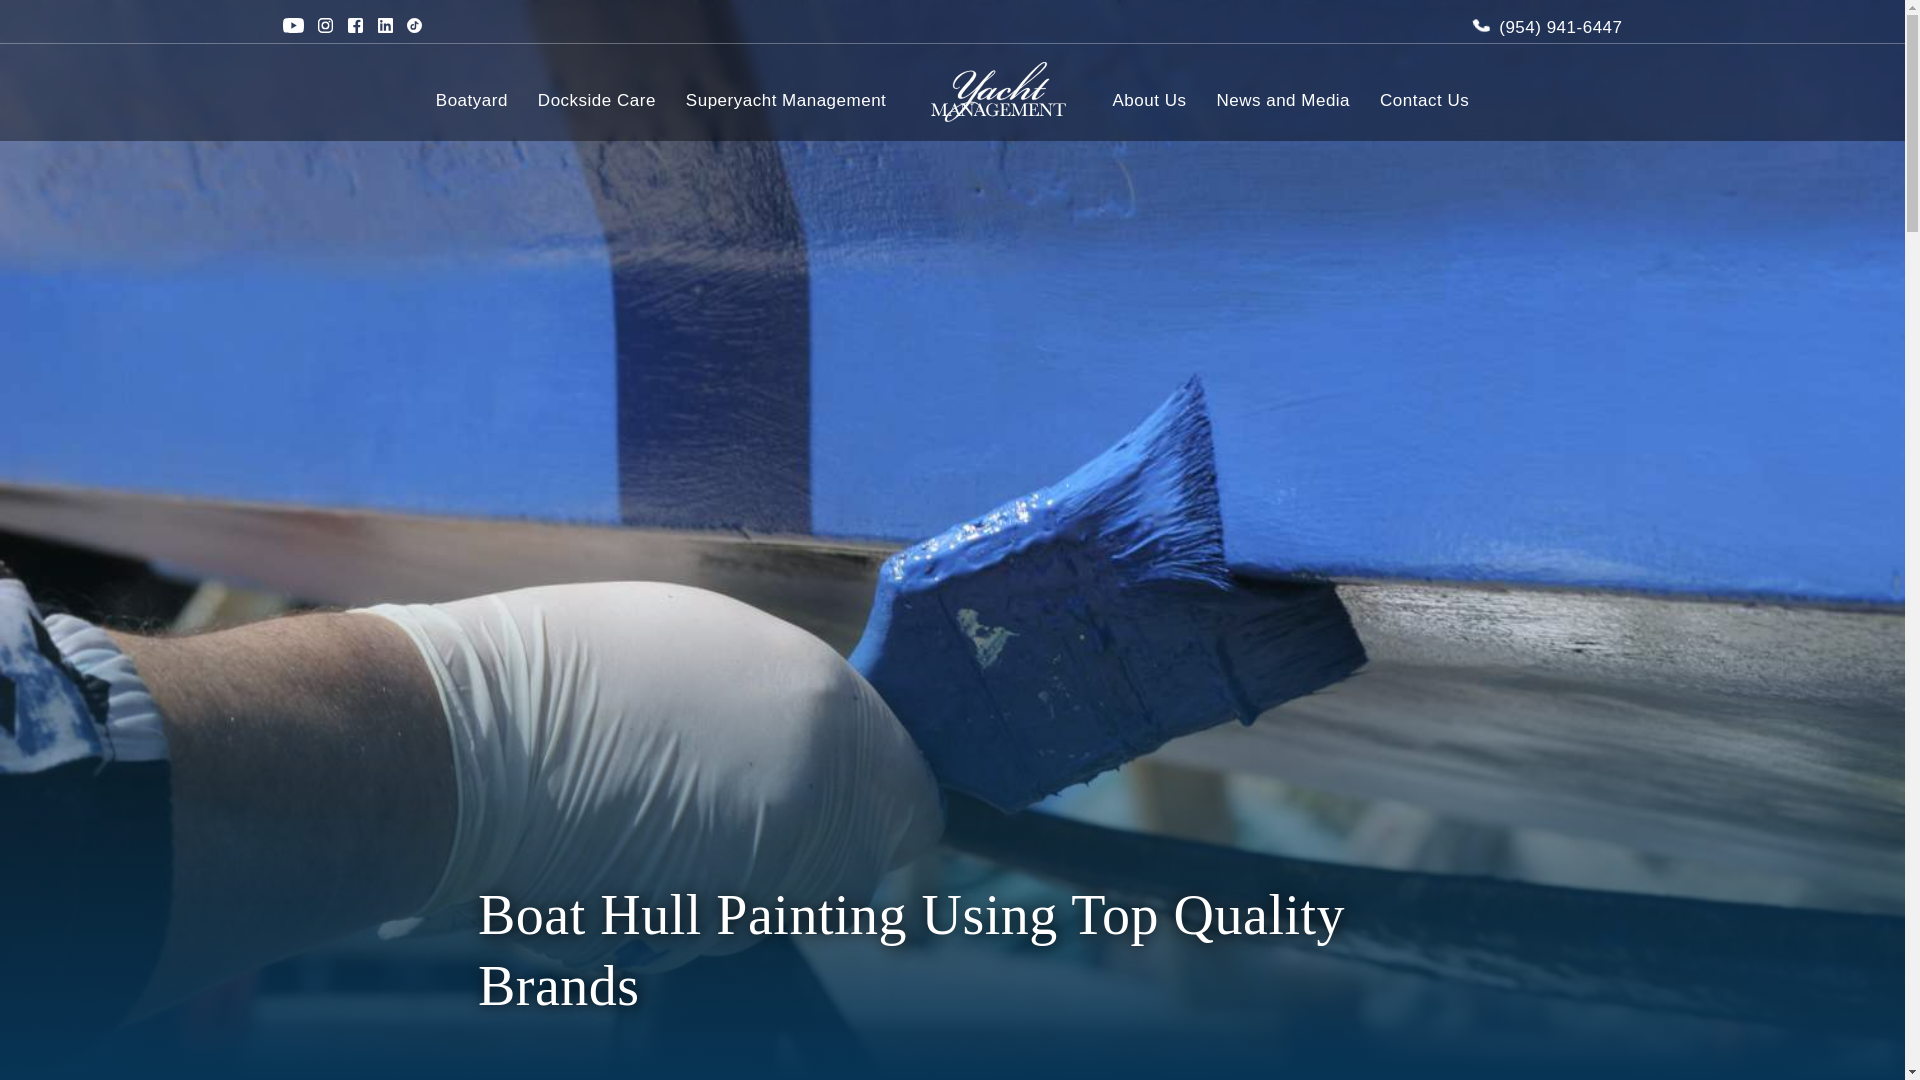  What do you see at coordinates (1150, 100) in the screenshot?
I see `About Us` at bounding box center [1150, 100].